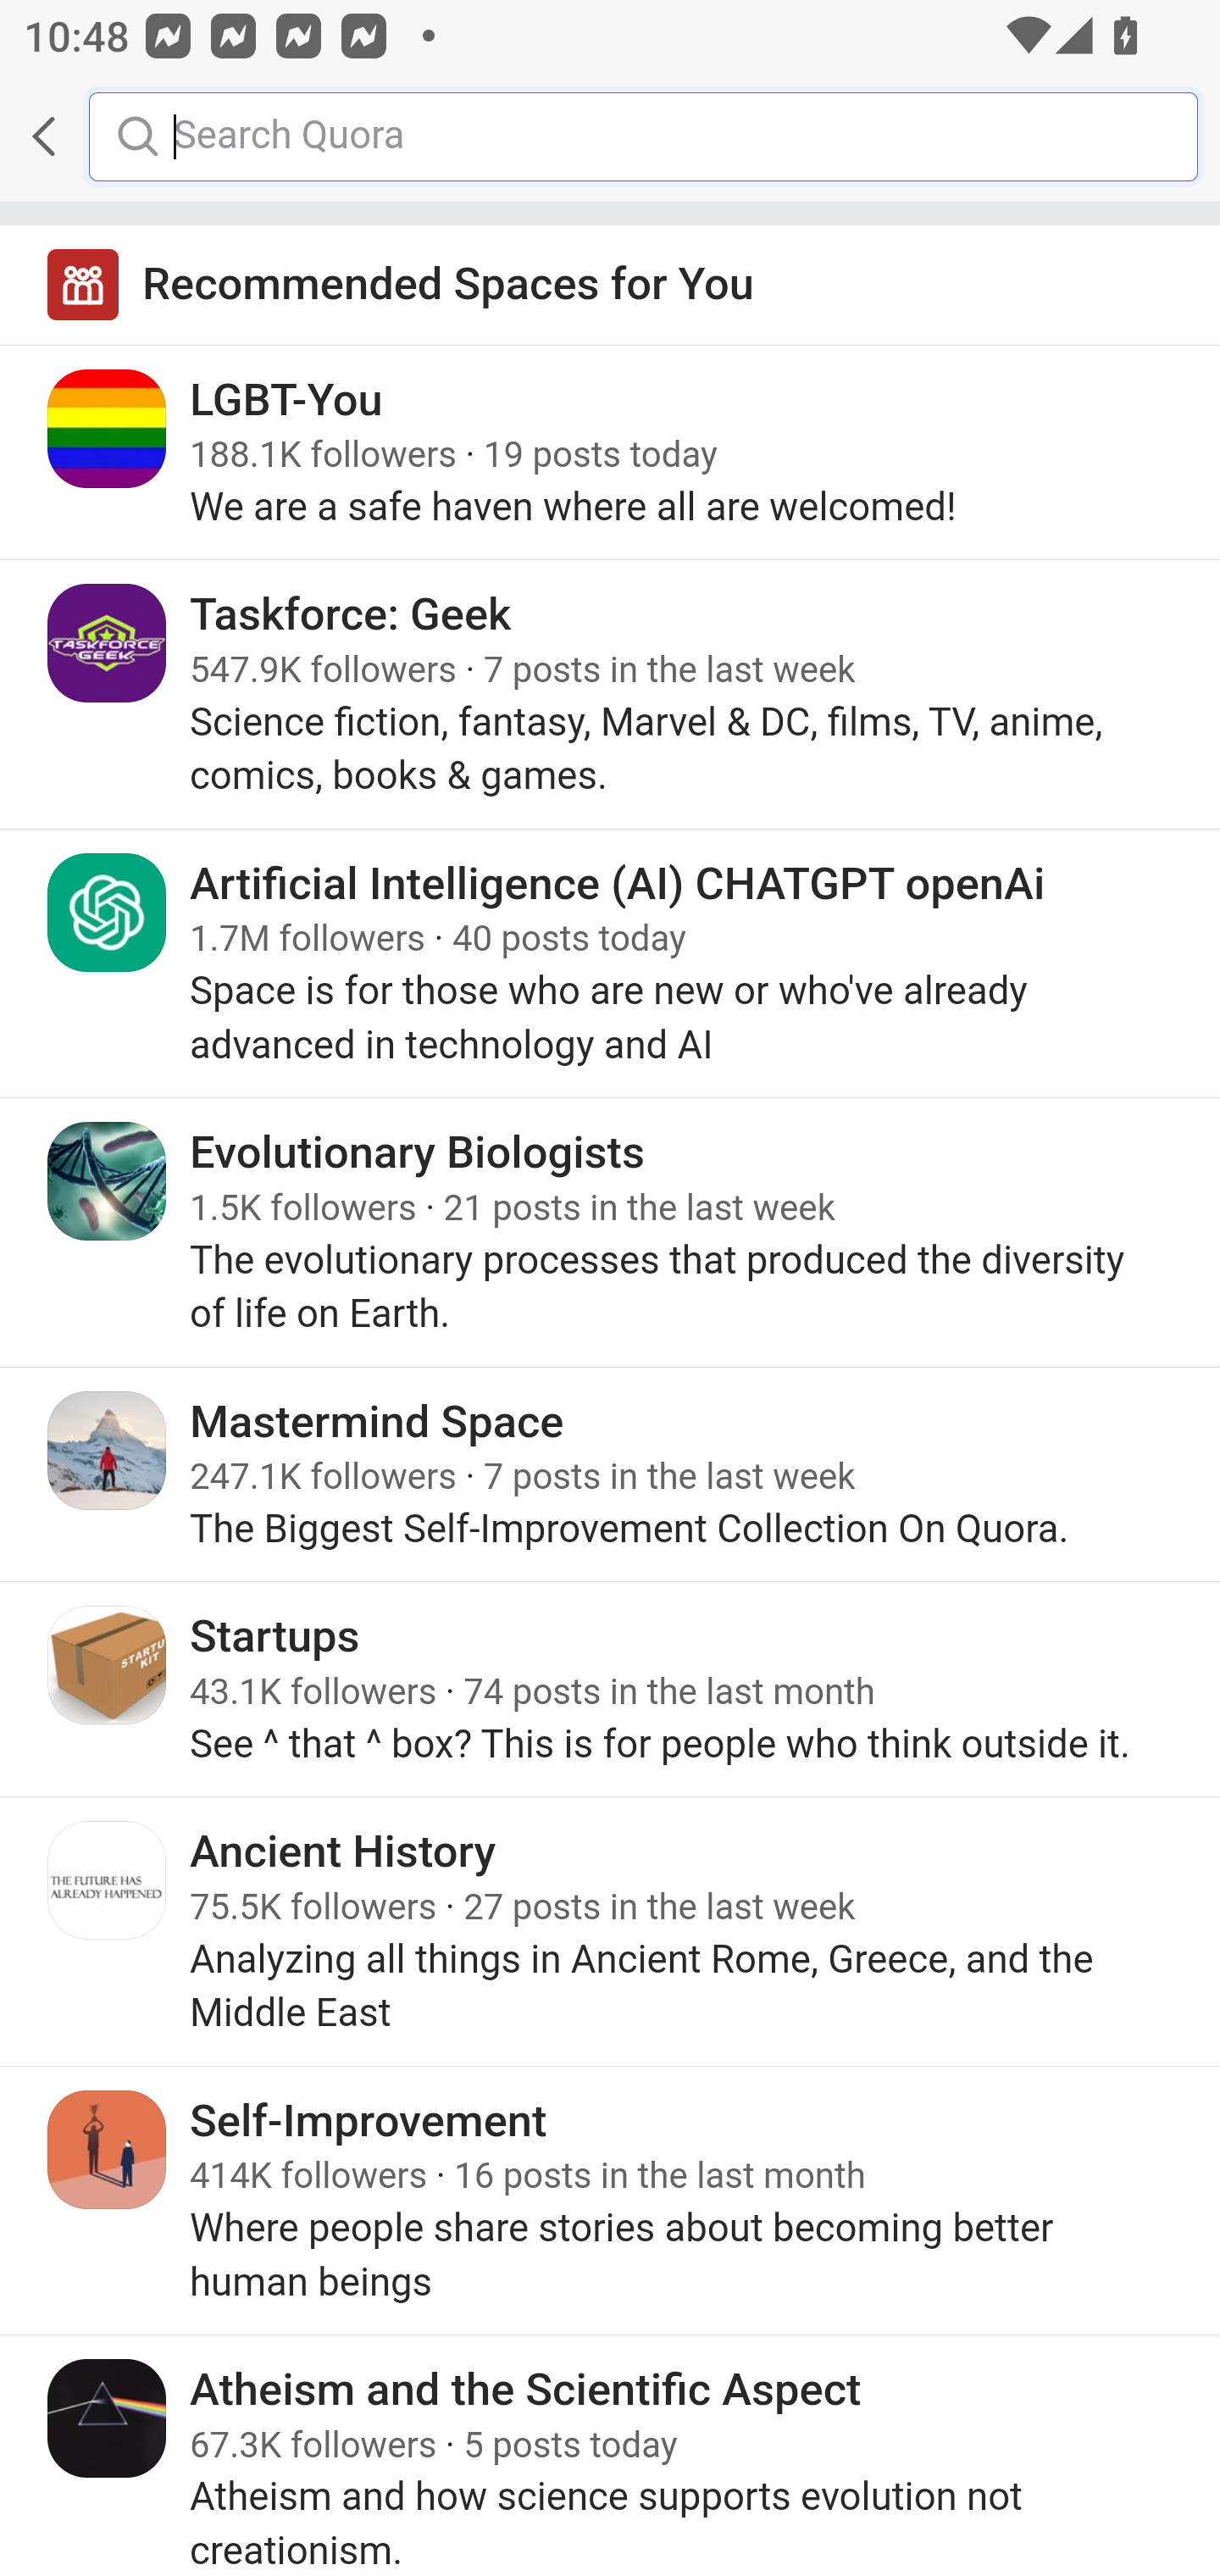 This screenshot has height=2576, width=1220. I want to click on Icon for Atheism and the Scientific Aspect, so click(108, 2417).